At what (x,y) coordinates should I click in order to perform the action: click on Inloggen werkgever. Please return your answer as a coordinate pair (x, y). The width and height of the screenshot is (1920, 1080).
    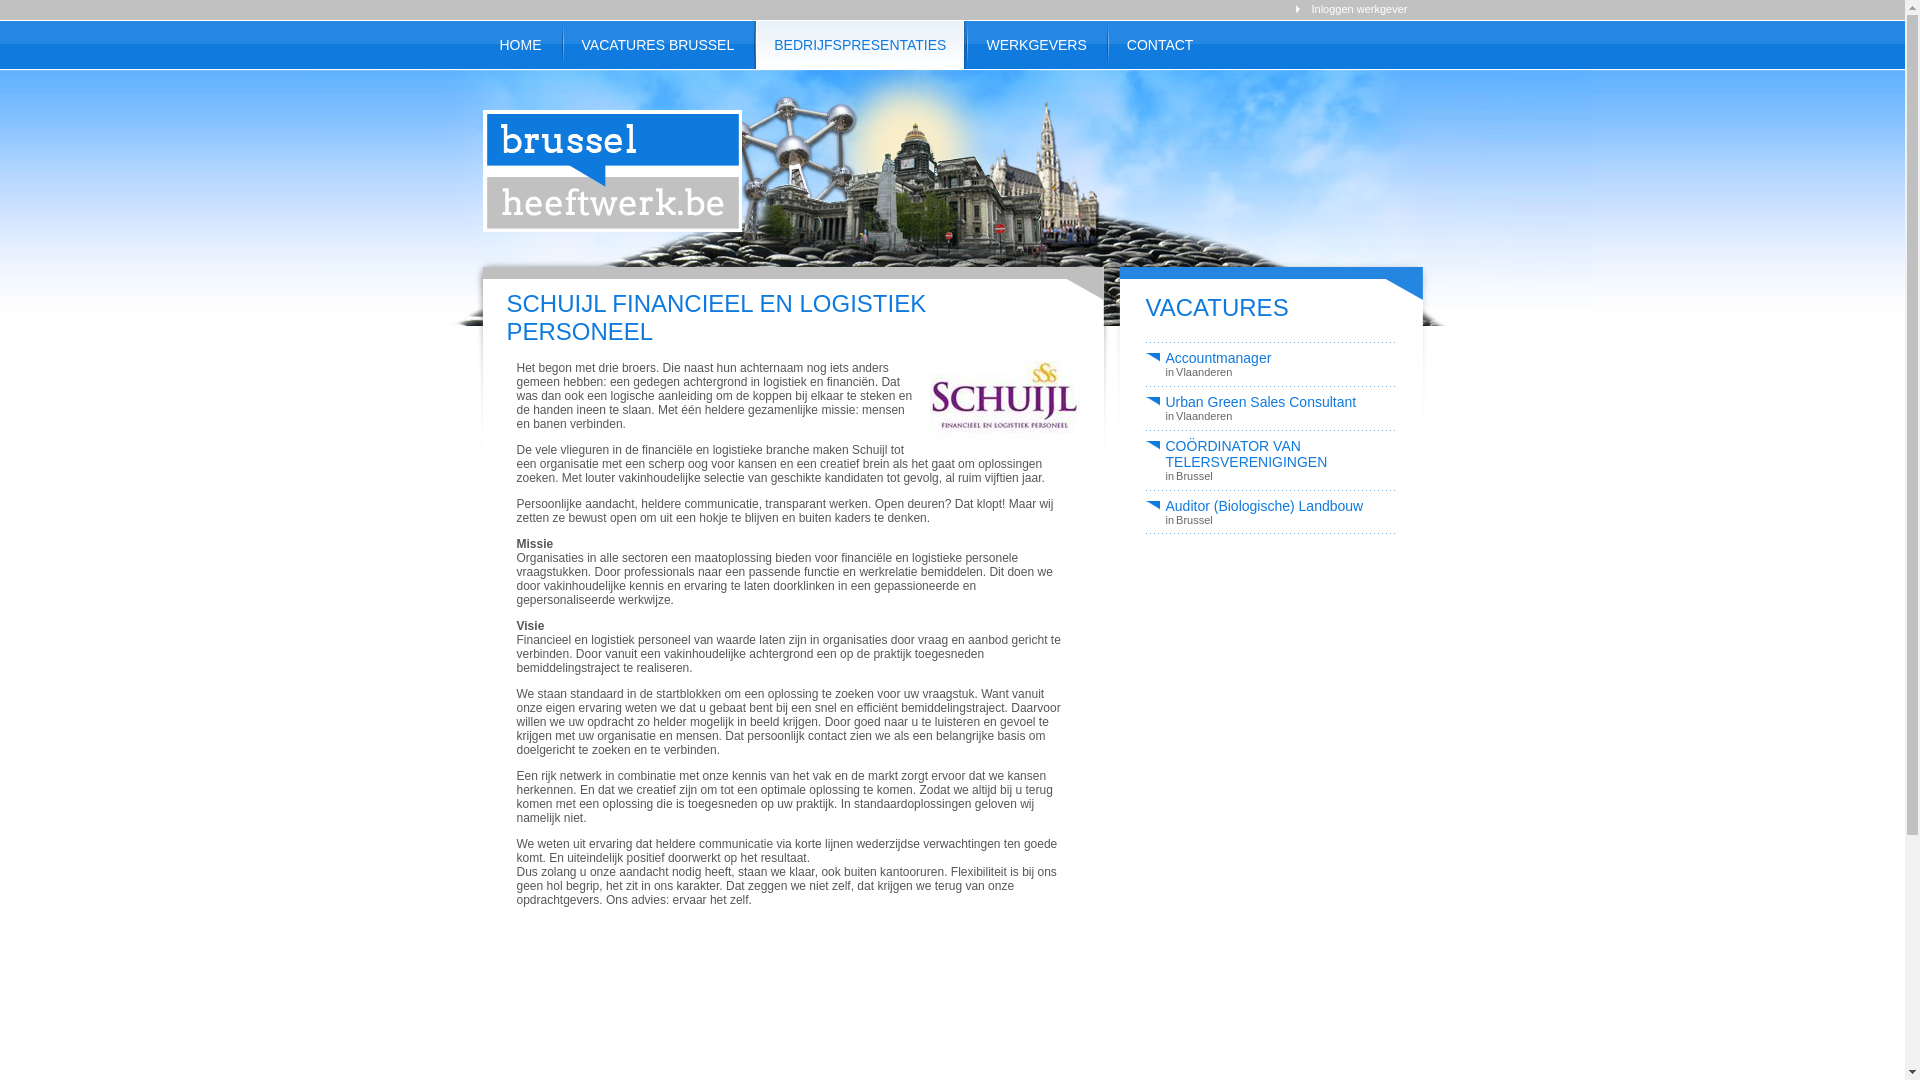
    Looking at the image, I should click on (1359, 9).